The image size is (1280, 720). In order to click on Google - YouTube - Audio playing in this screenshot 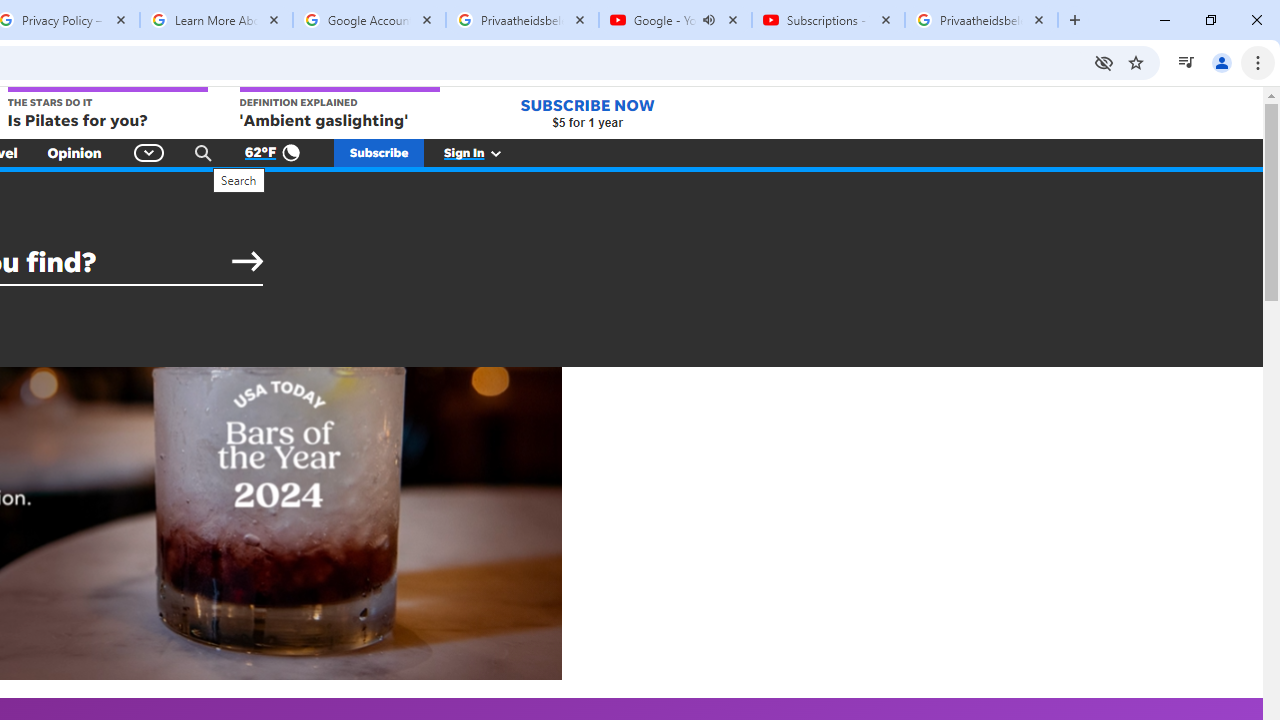, I will do `click(676, 20)`.